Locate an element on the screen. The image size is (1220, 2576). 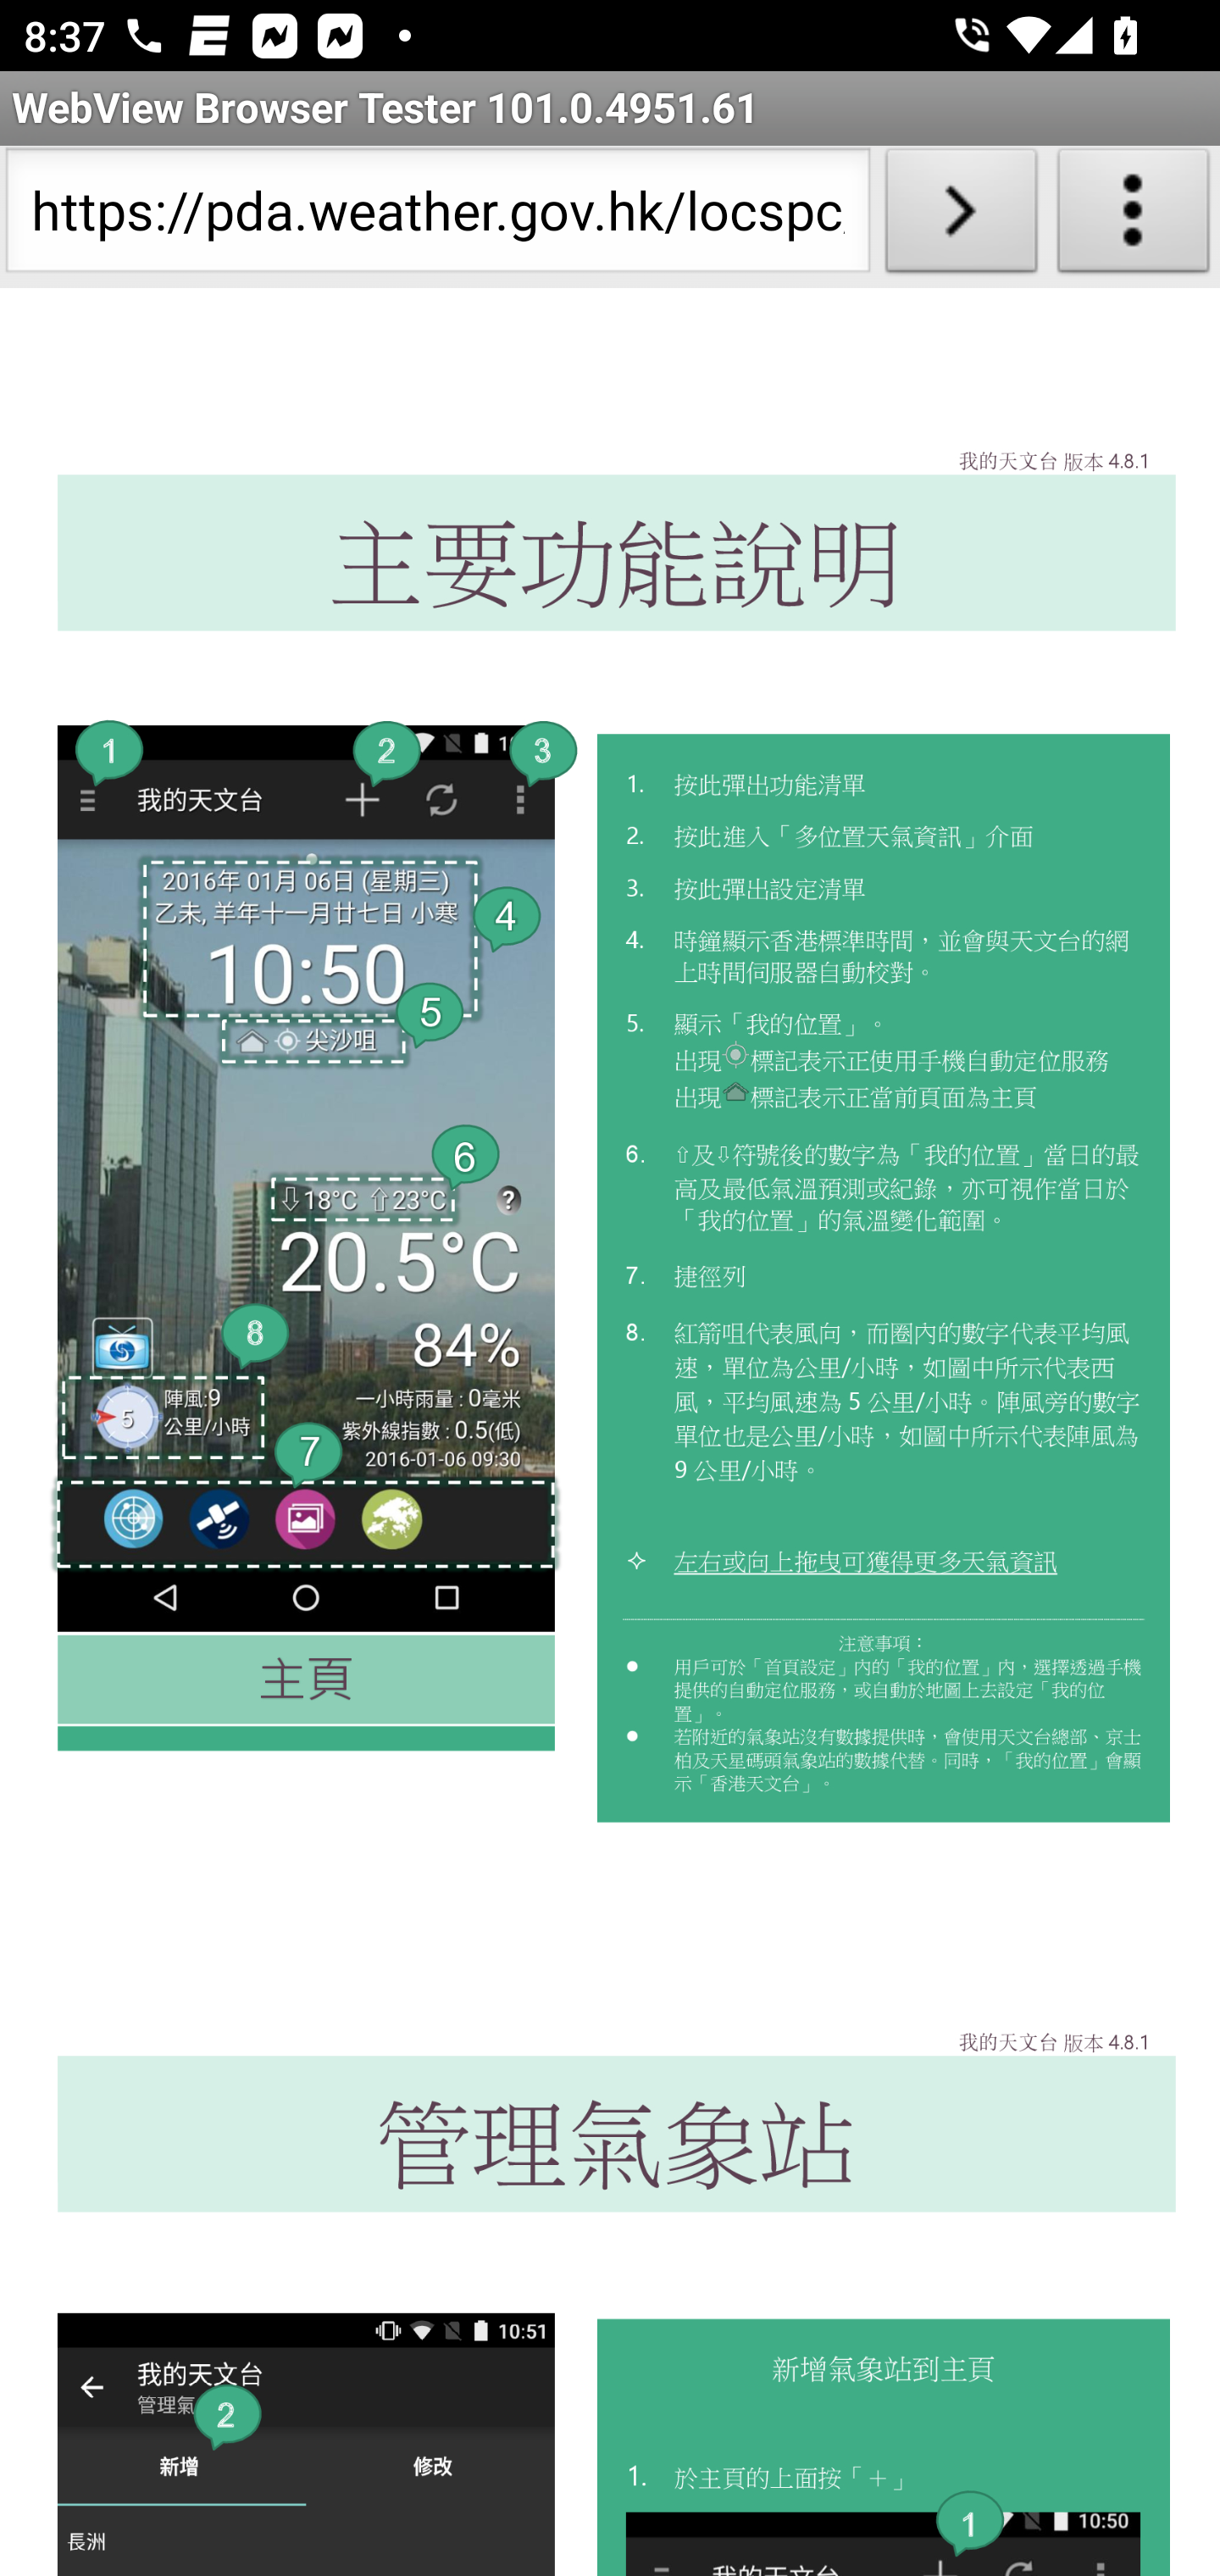
About WebView is located at coordinates (1134, 217).